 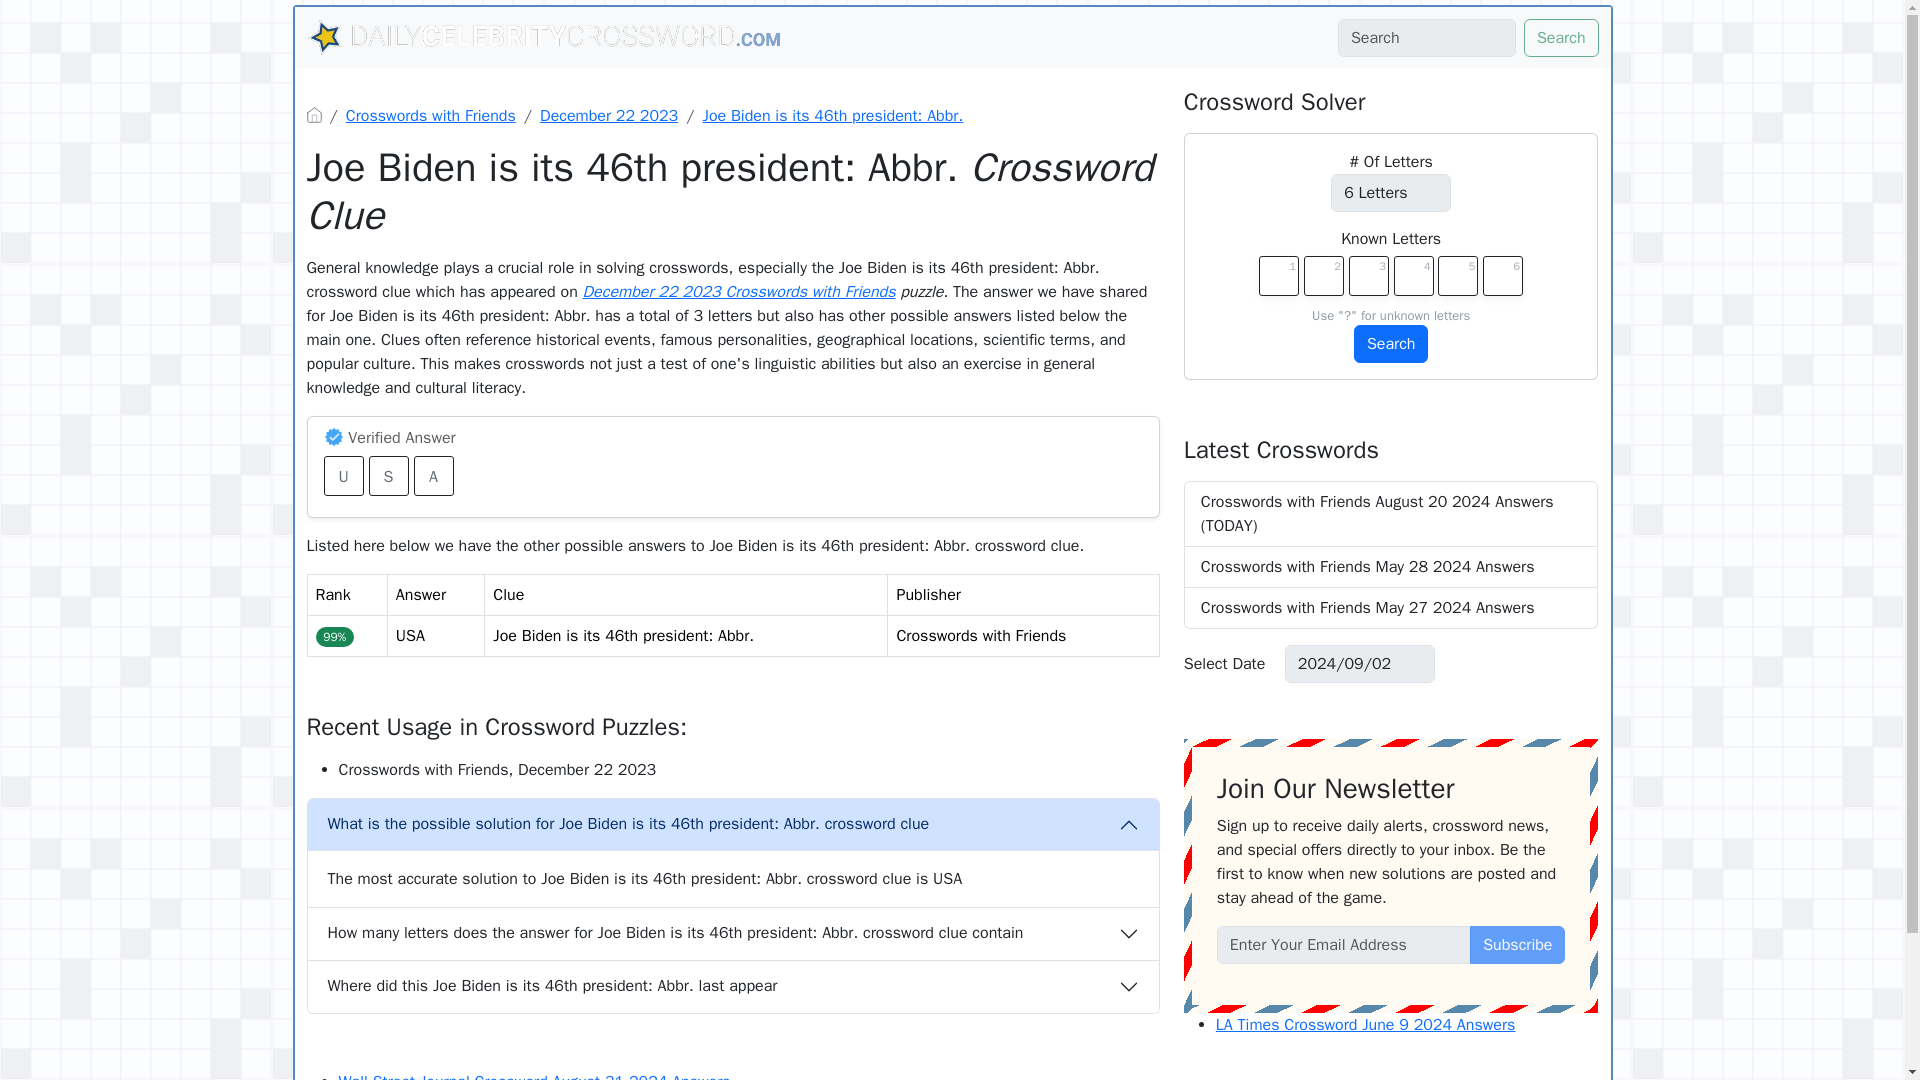 What do you see at coordinates (1366, 1024) in the screenshot?
I see `LA Times Crossword June 9 2024 Answers` at bounding box center [1366, 1024].